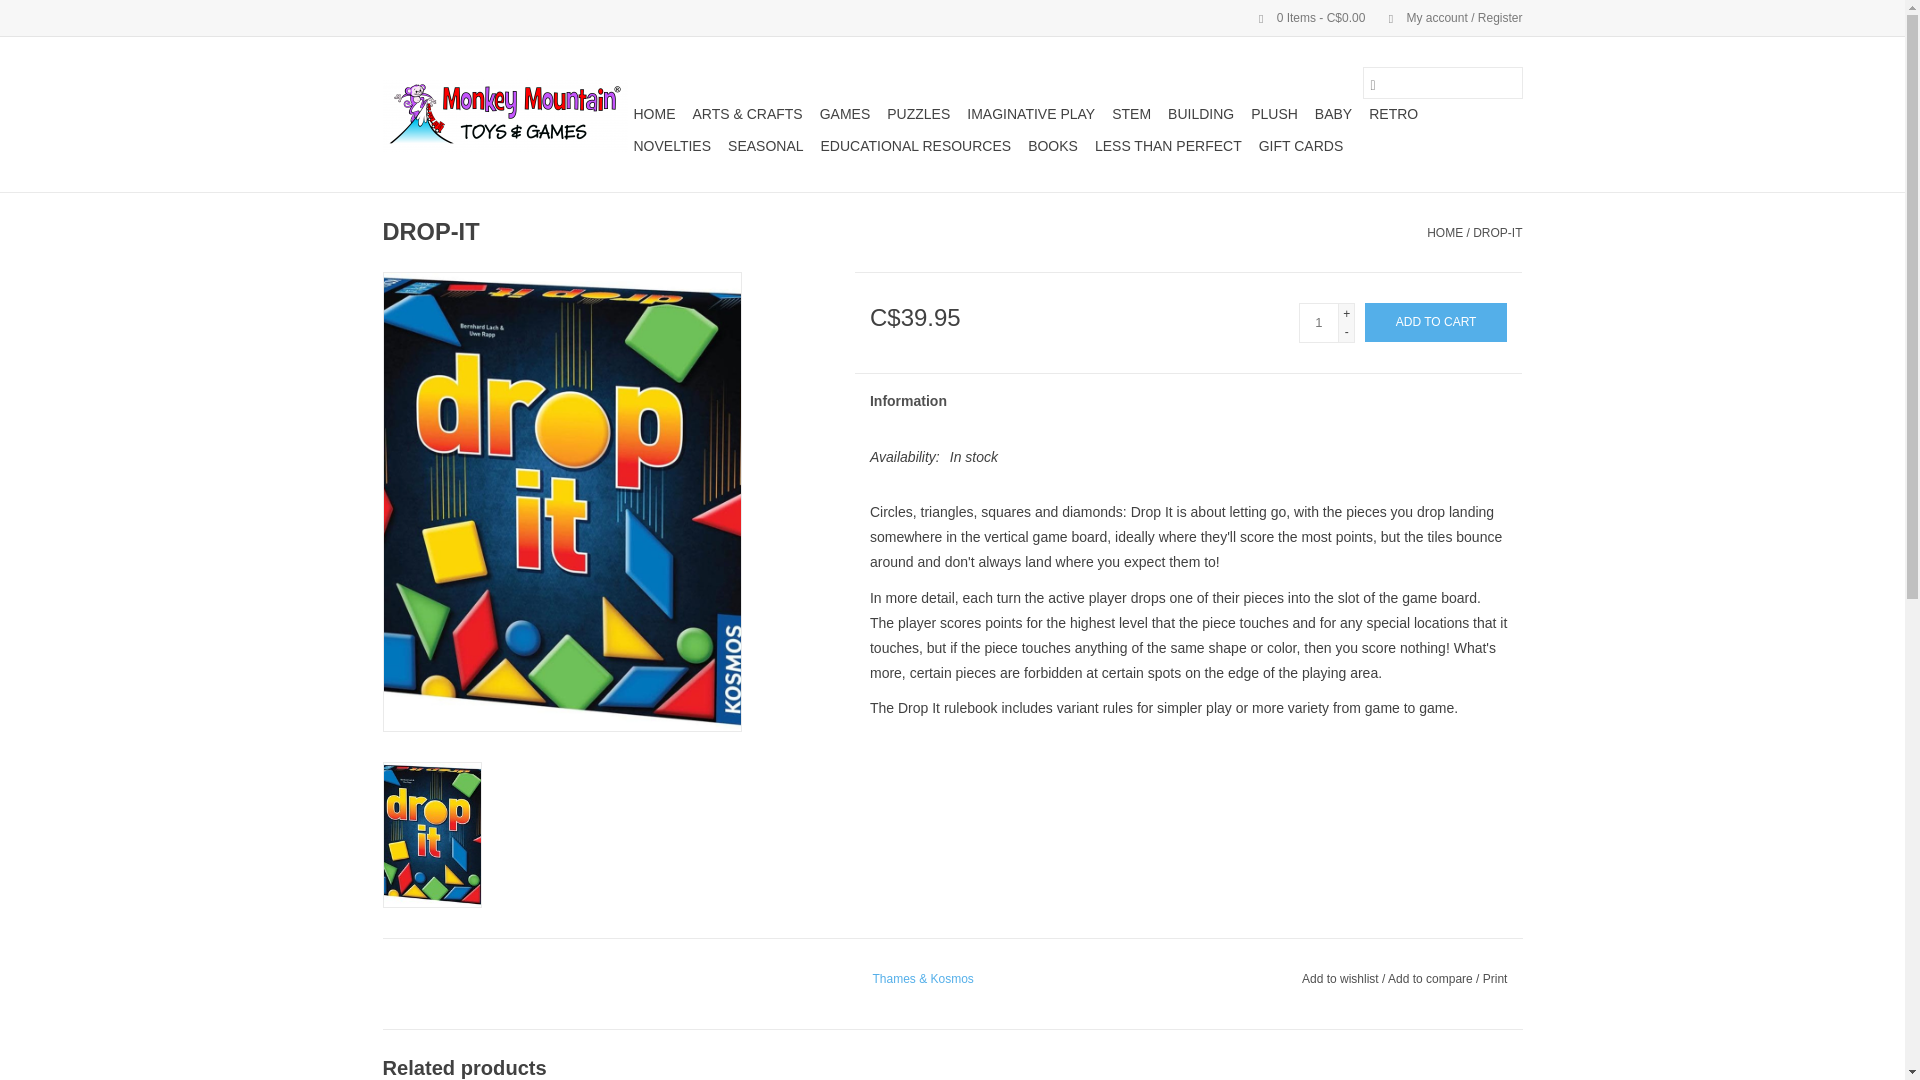  What do you see at coordinates (846, 114) in the screenshot?
I see `Games` at bounding box center [846, 114].